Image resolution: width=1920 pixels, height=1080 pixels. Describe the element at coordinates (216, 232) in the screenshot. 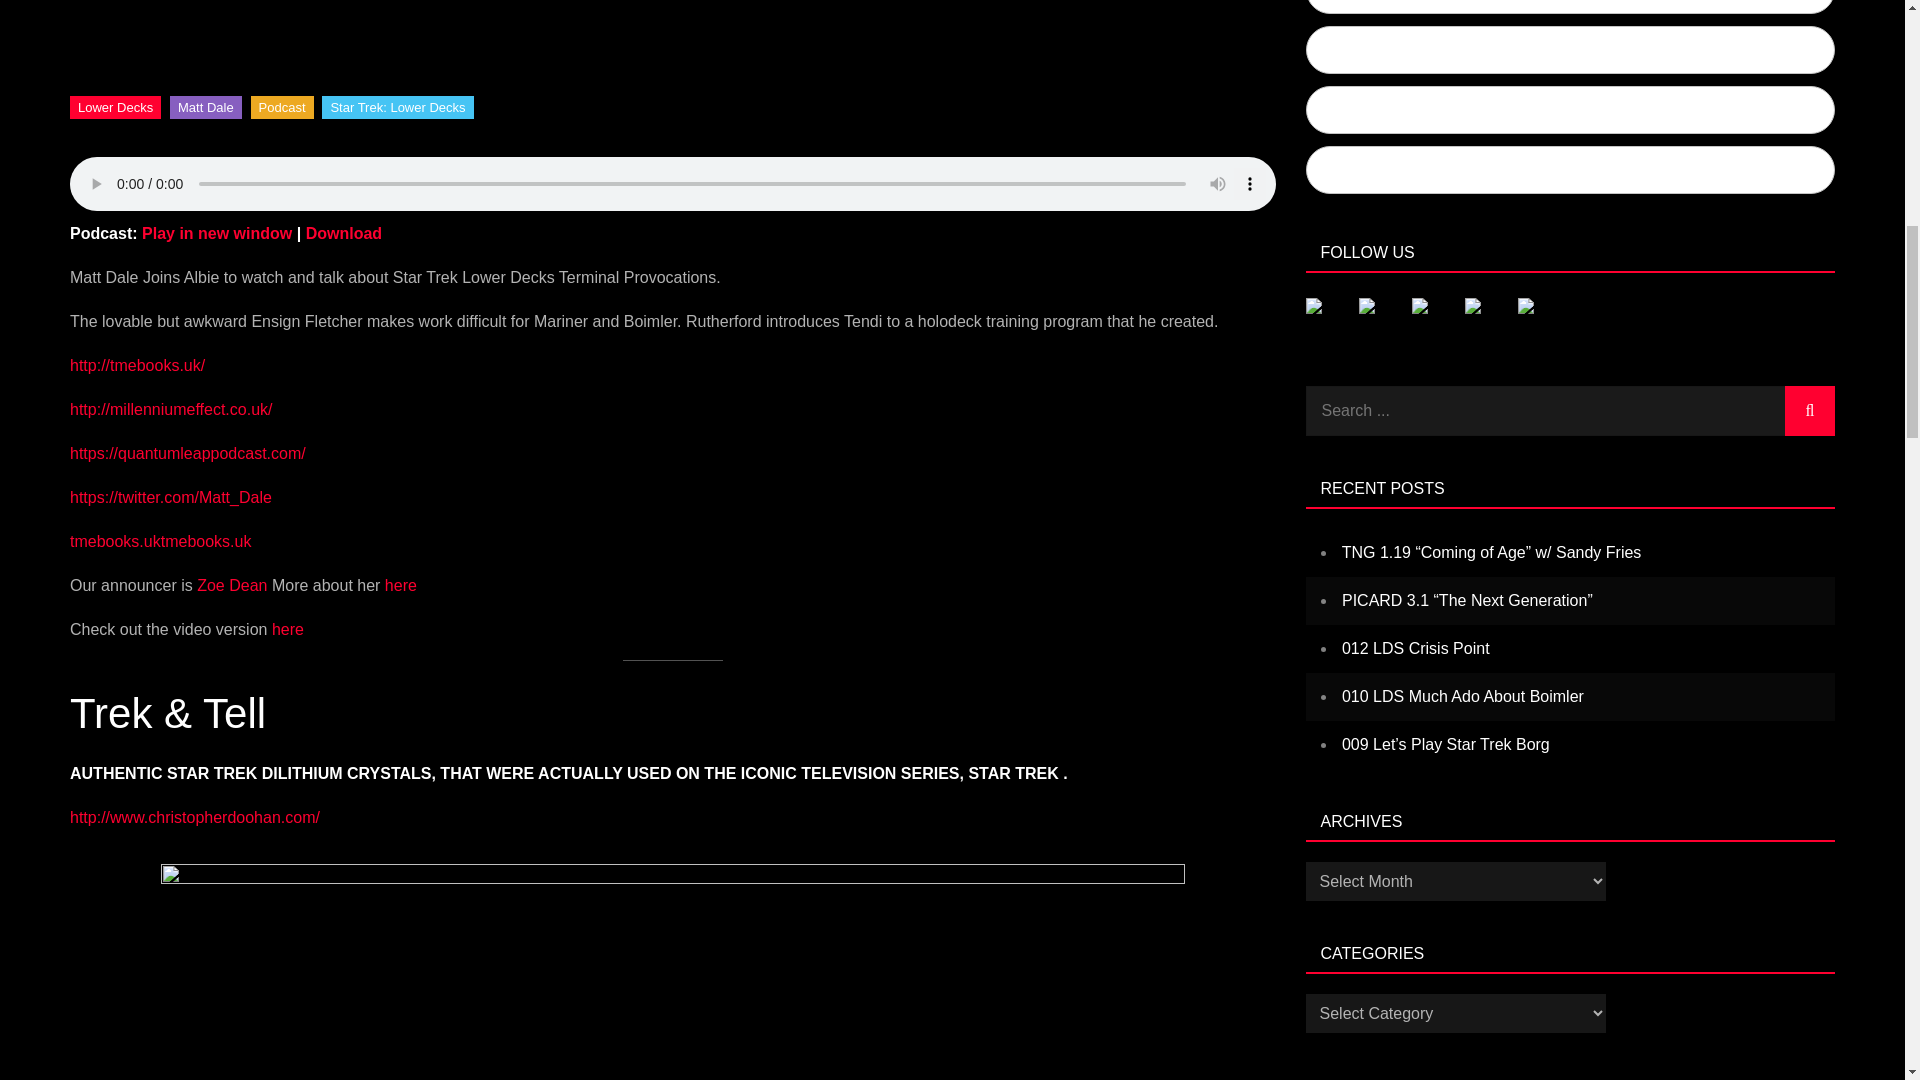

I see `Play in new window` at that location.